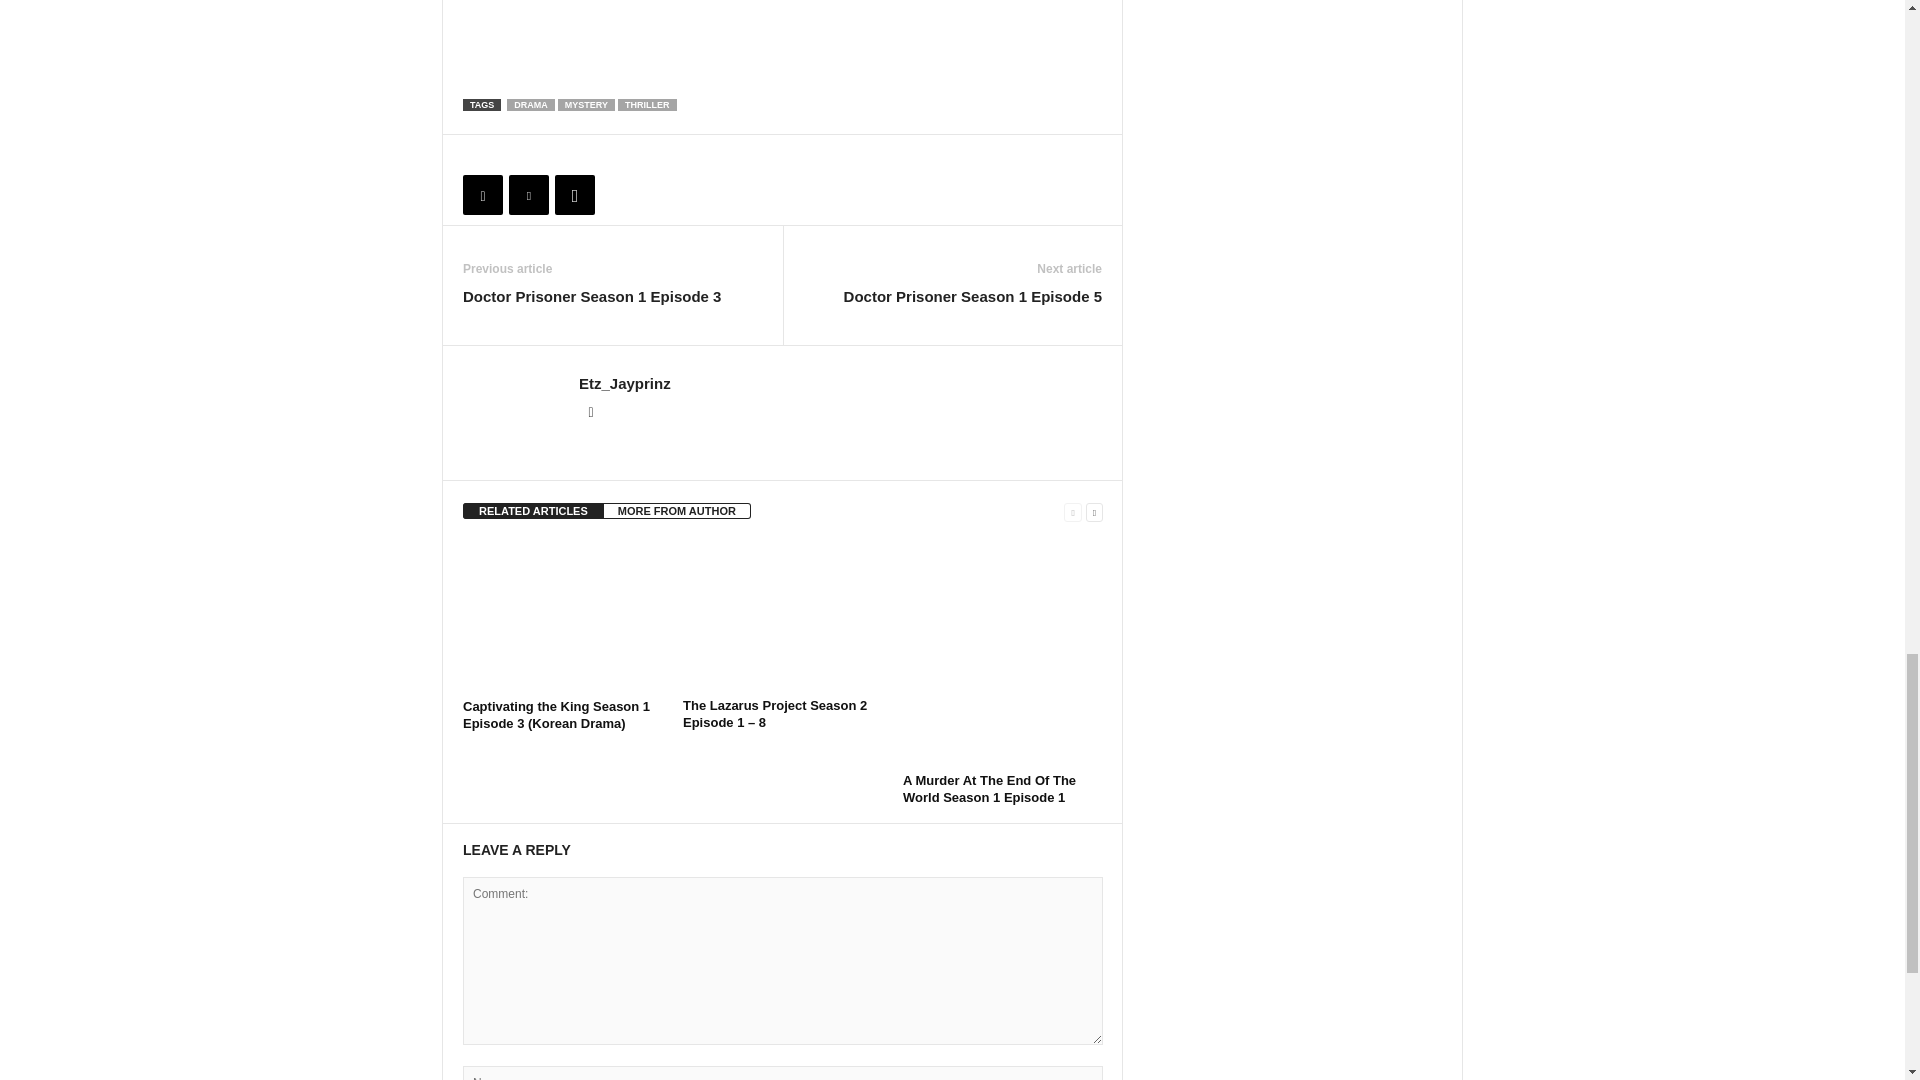 The height and width of the screenshot is (1080, 1920). Describe the element at coordinates (574, 194) in the screenshot. I see `WhatsApp` at that location.